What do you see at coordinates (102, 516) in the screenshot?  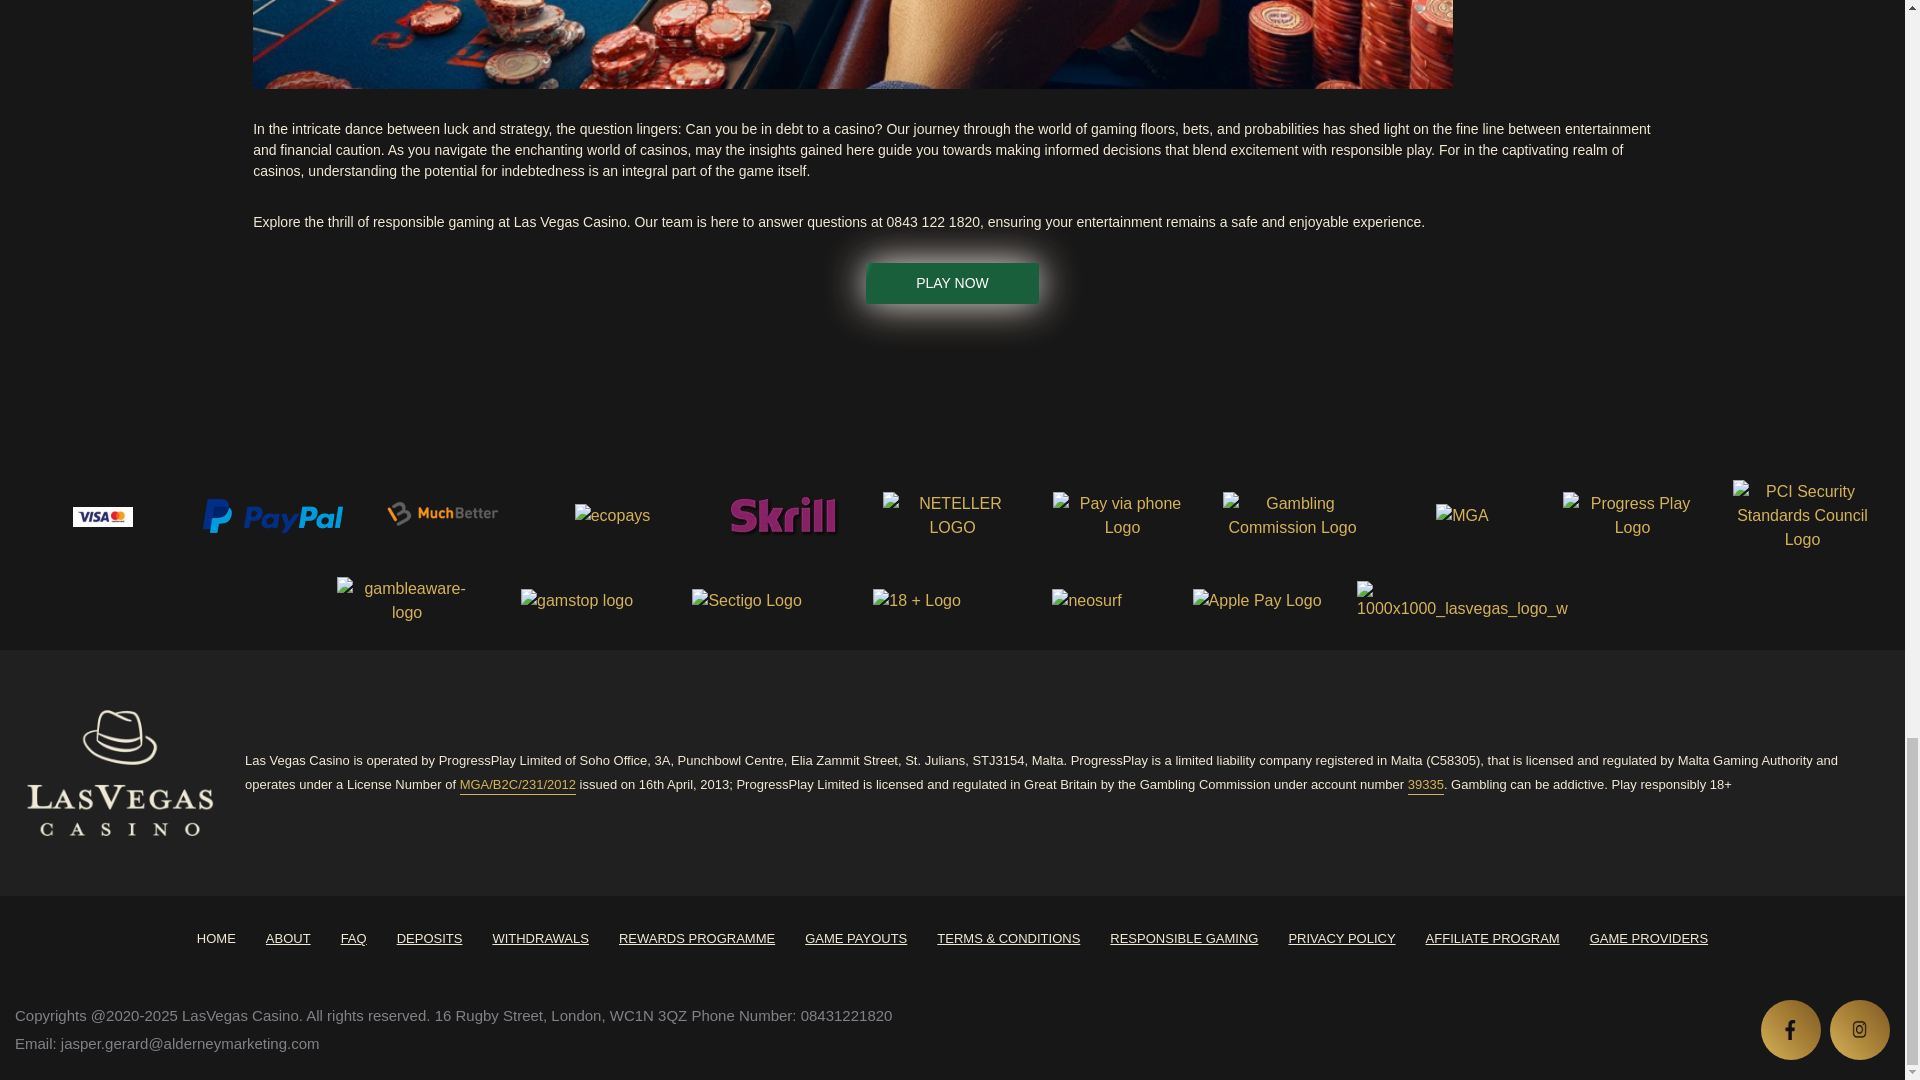 I see `client logos` at bounding box center [102, 516].